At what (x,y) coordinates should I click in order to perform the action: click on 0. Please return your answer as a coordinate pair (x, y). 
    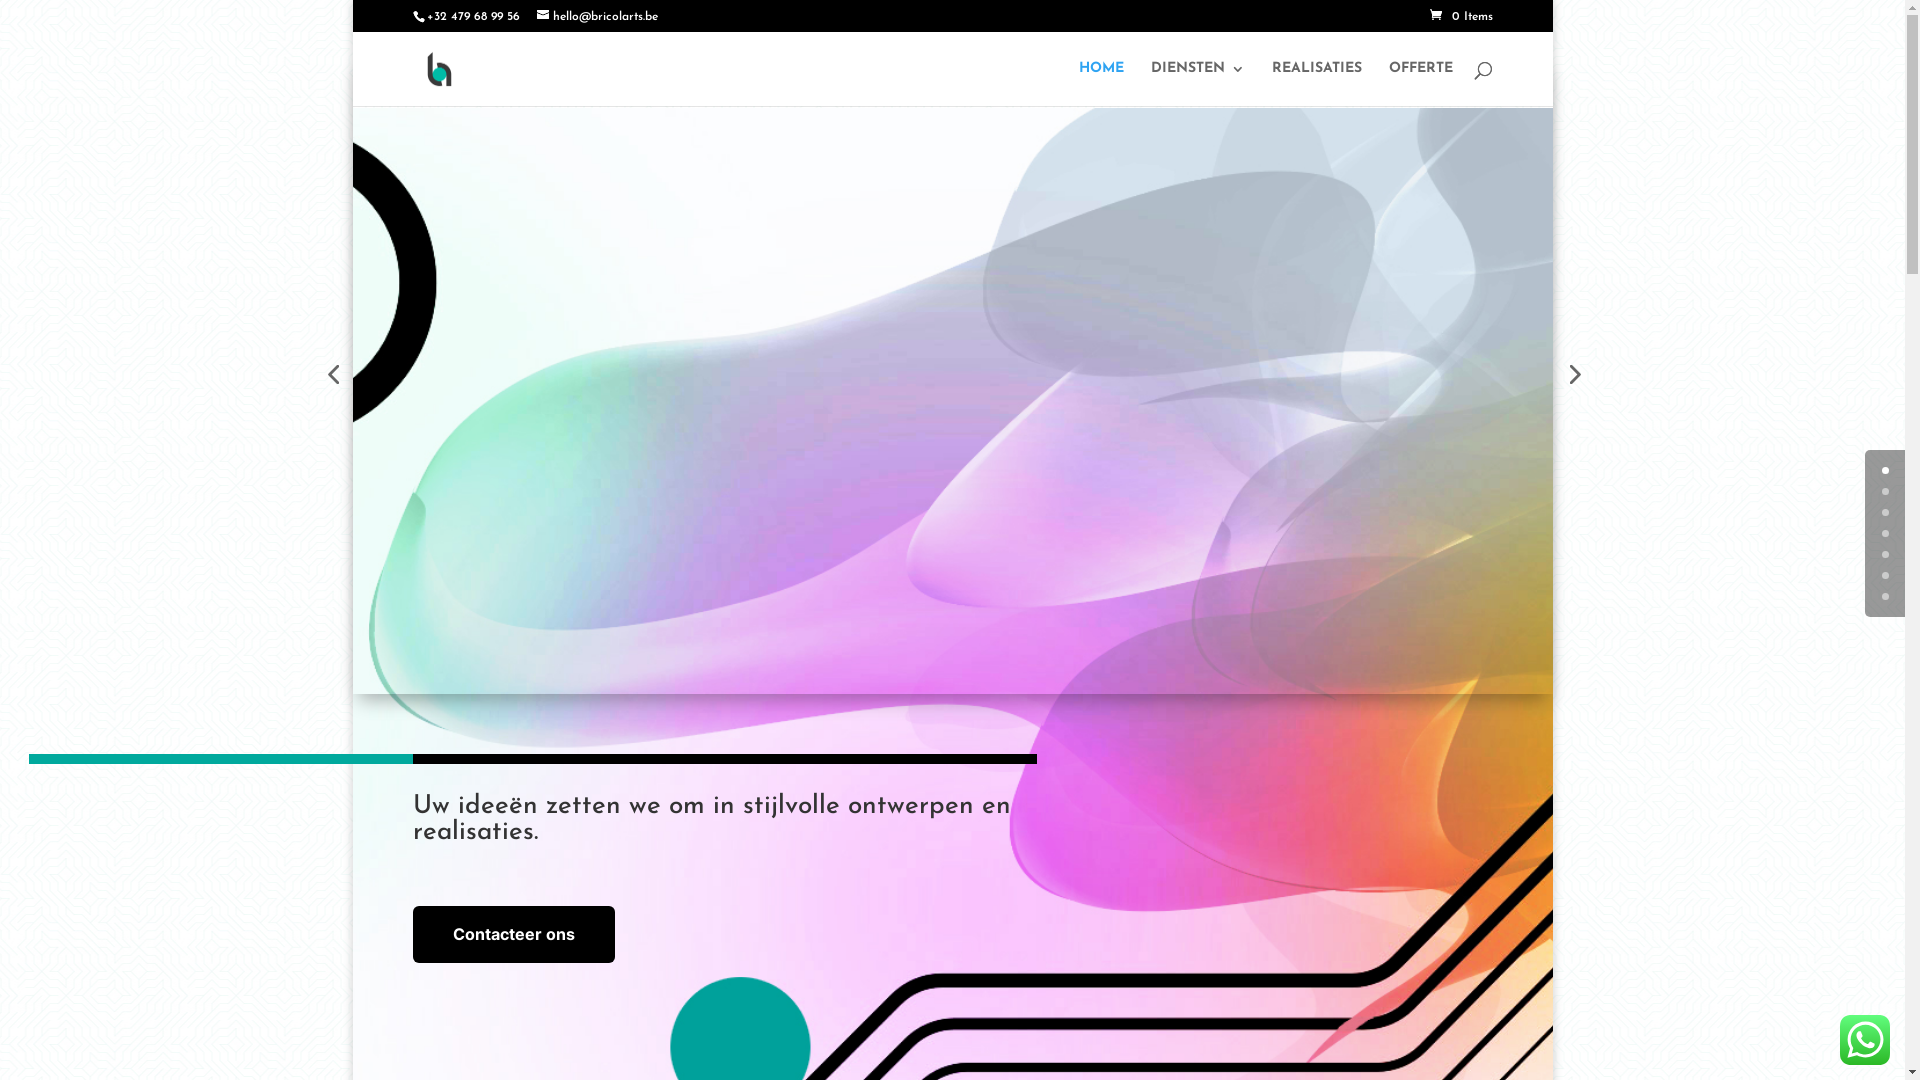
    Looking at the image, I should click on (1886, 470).